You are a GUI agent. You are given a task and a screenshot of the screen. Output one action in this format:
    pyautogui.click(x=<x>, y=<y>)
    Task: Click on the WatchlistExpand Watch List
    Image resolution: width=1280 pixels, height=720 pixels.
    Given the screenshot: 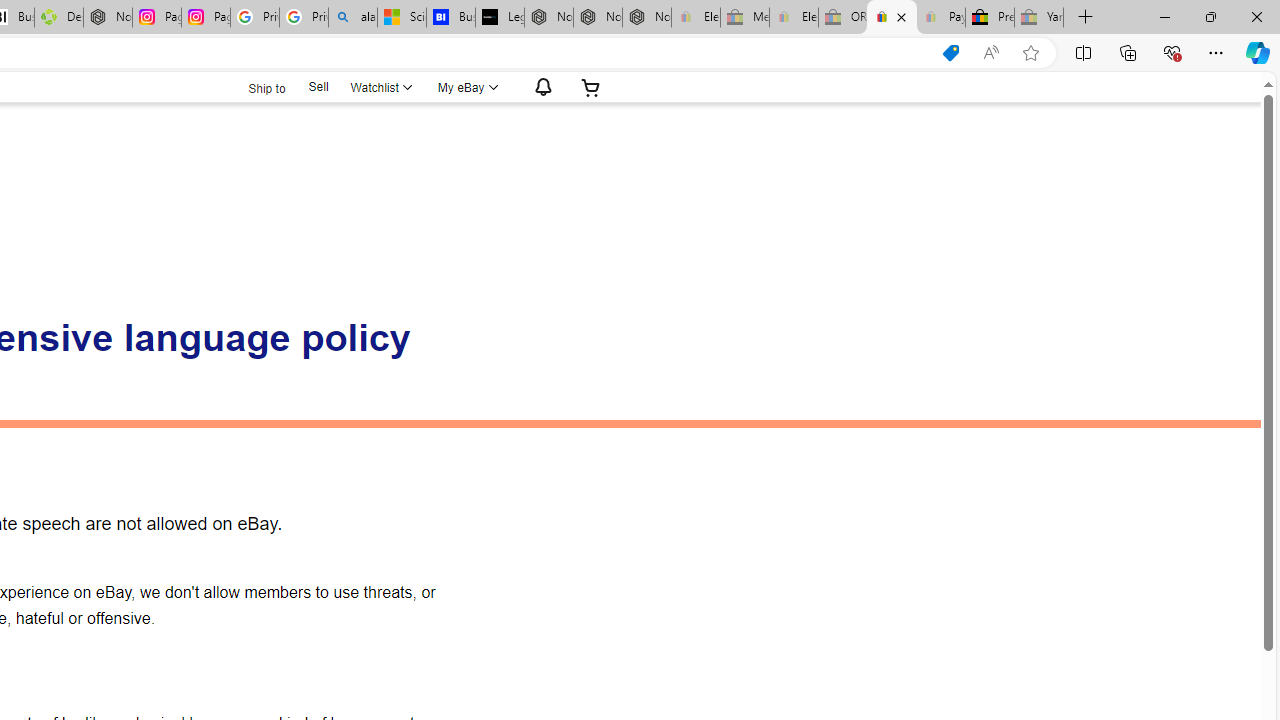 What is the action you would take?
    pyautogui.click(x=380, y=87)
    